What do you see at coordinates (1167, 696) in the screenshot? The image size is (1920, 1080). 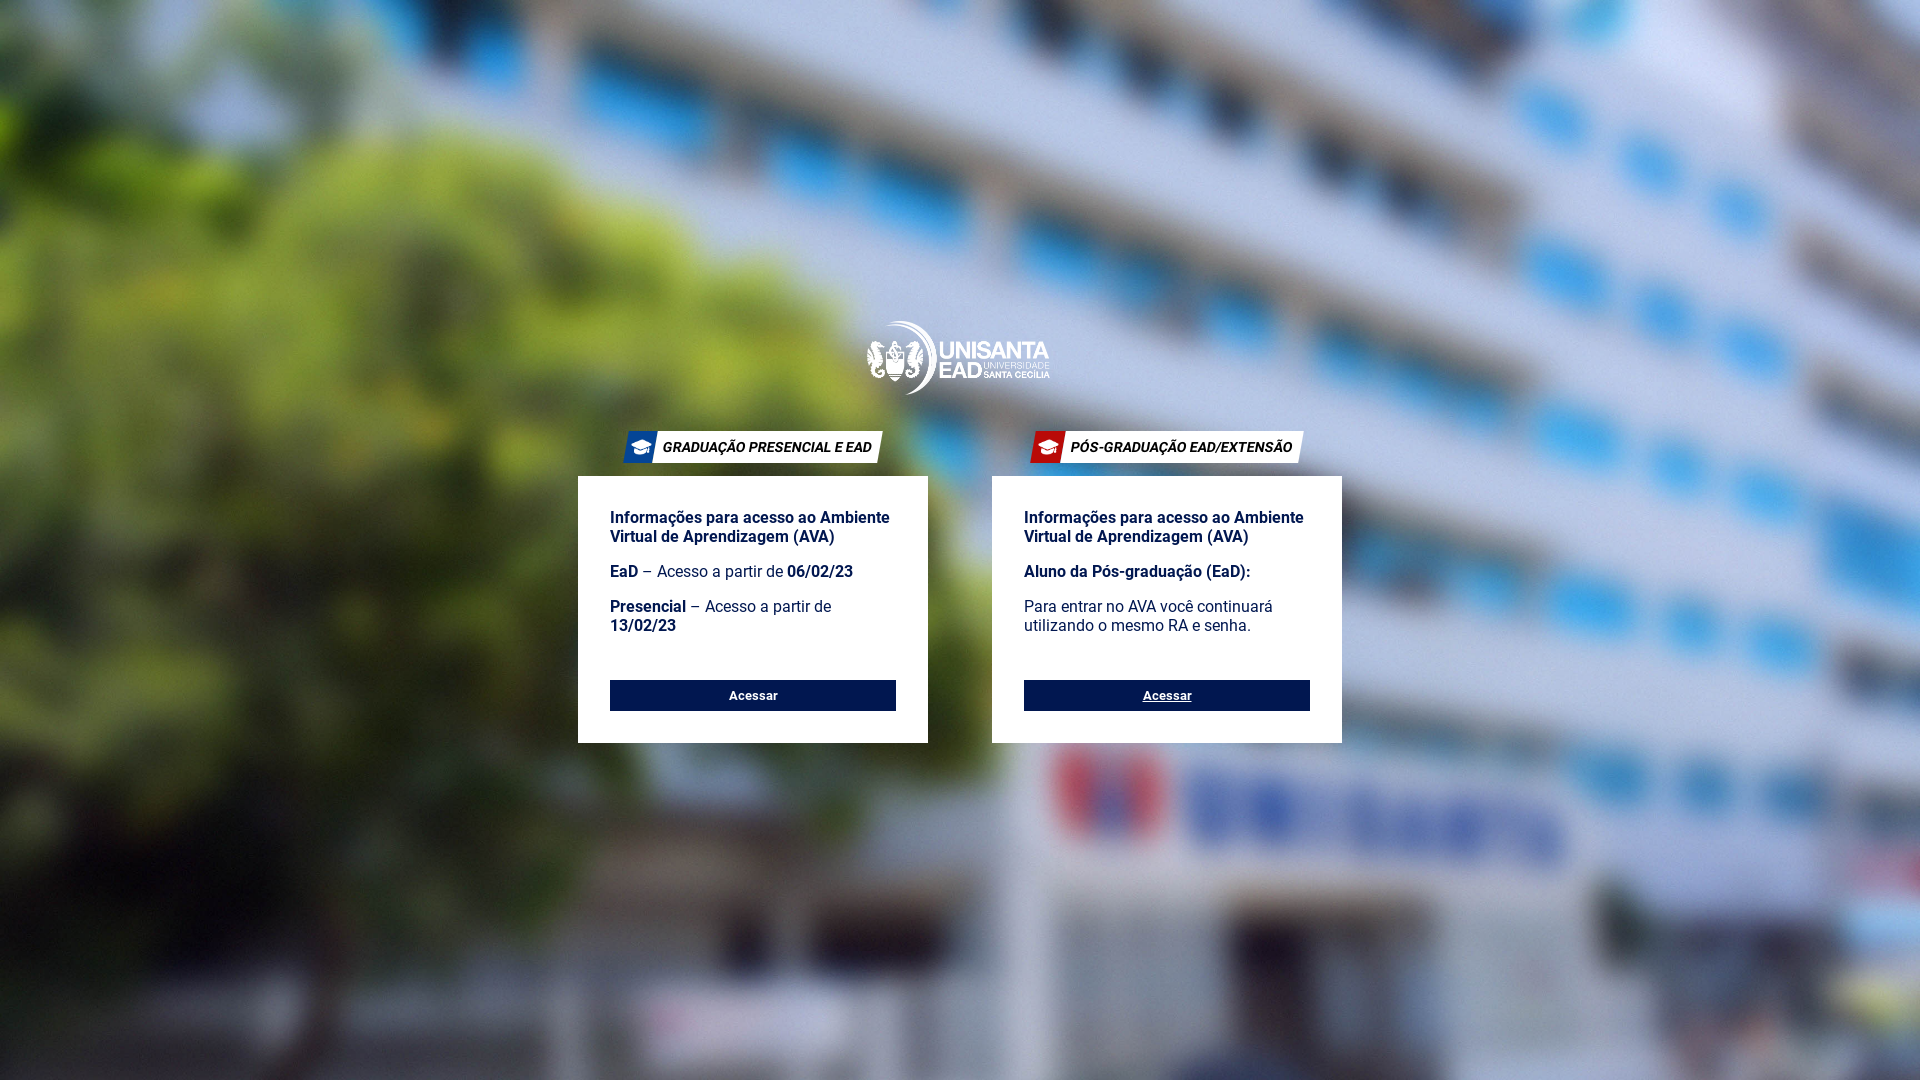 I see `Acessar` at bounding box center [1167, 696].